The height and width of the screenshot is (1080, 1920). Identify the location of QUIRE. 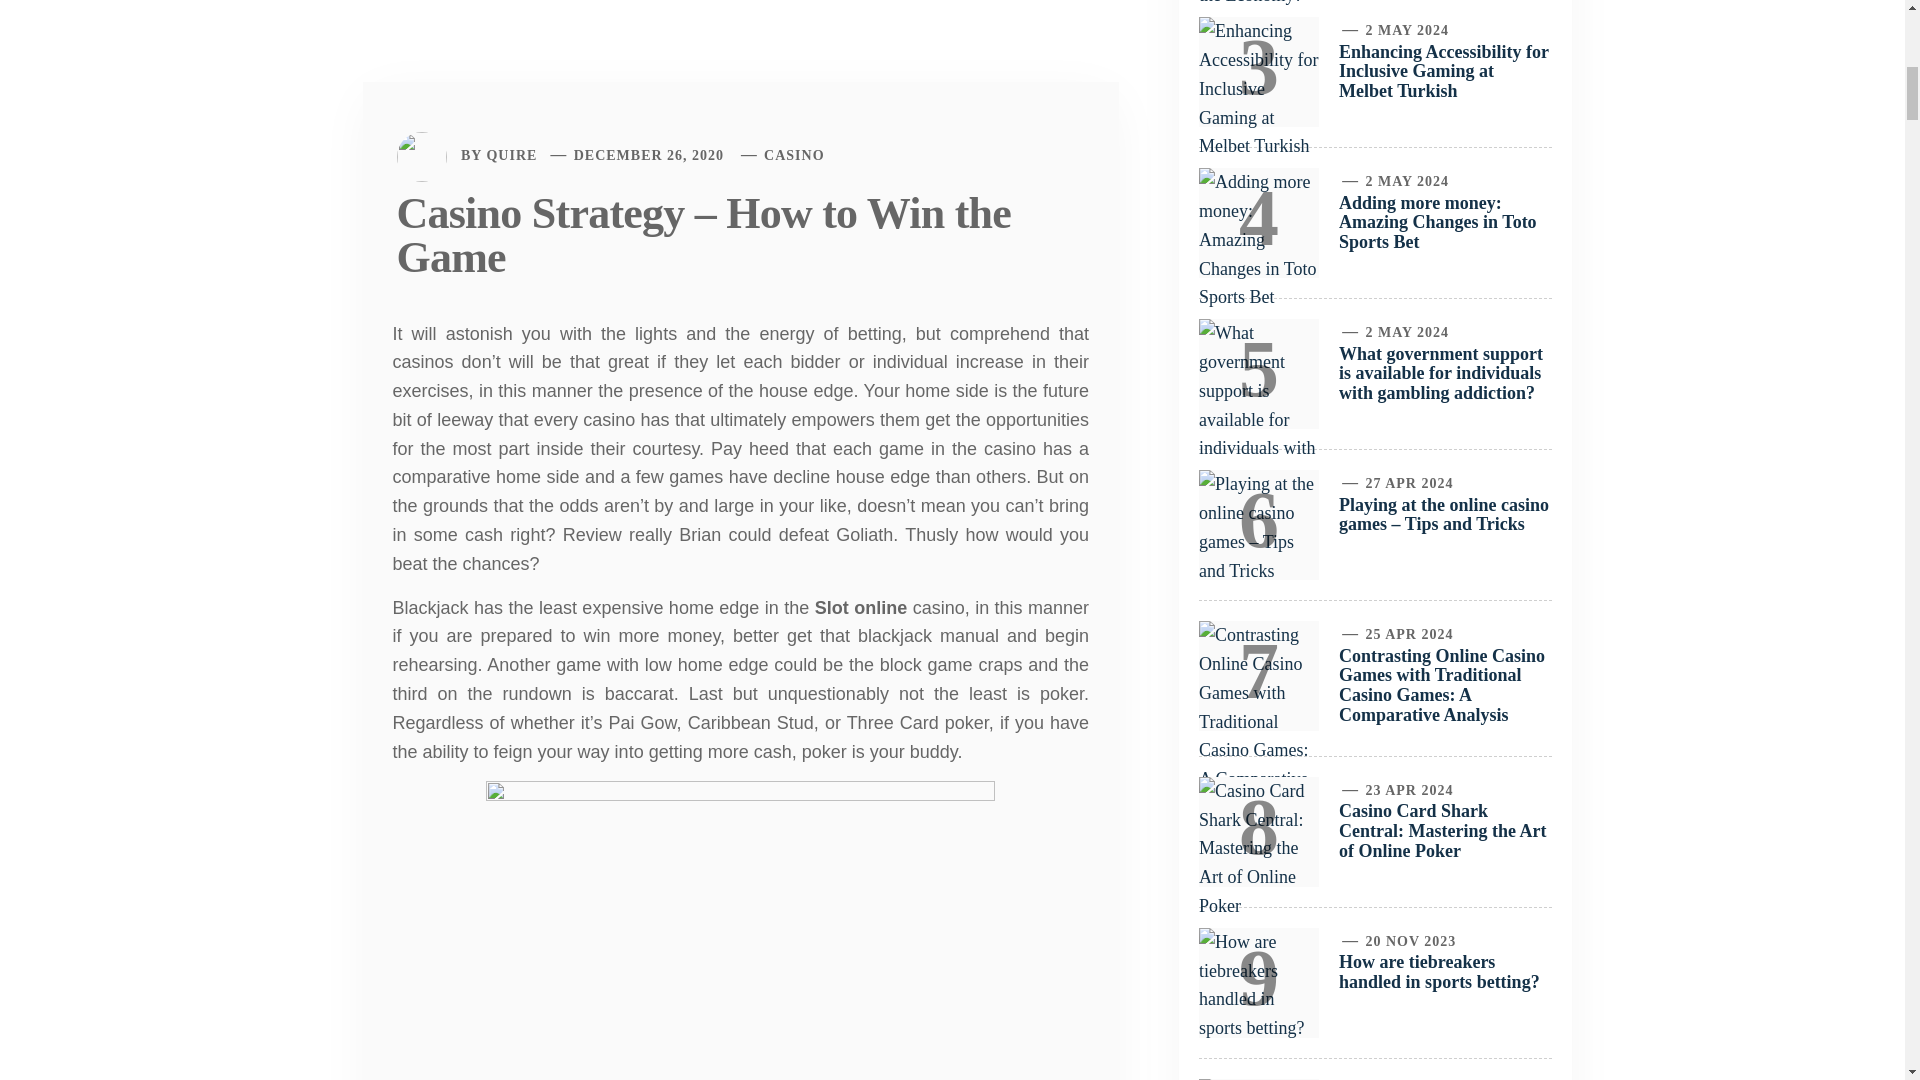
(511, 155).